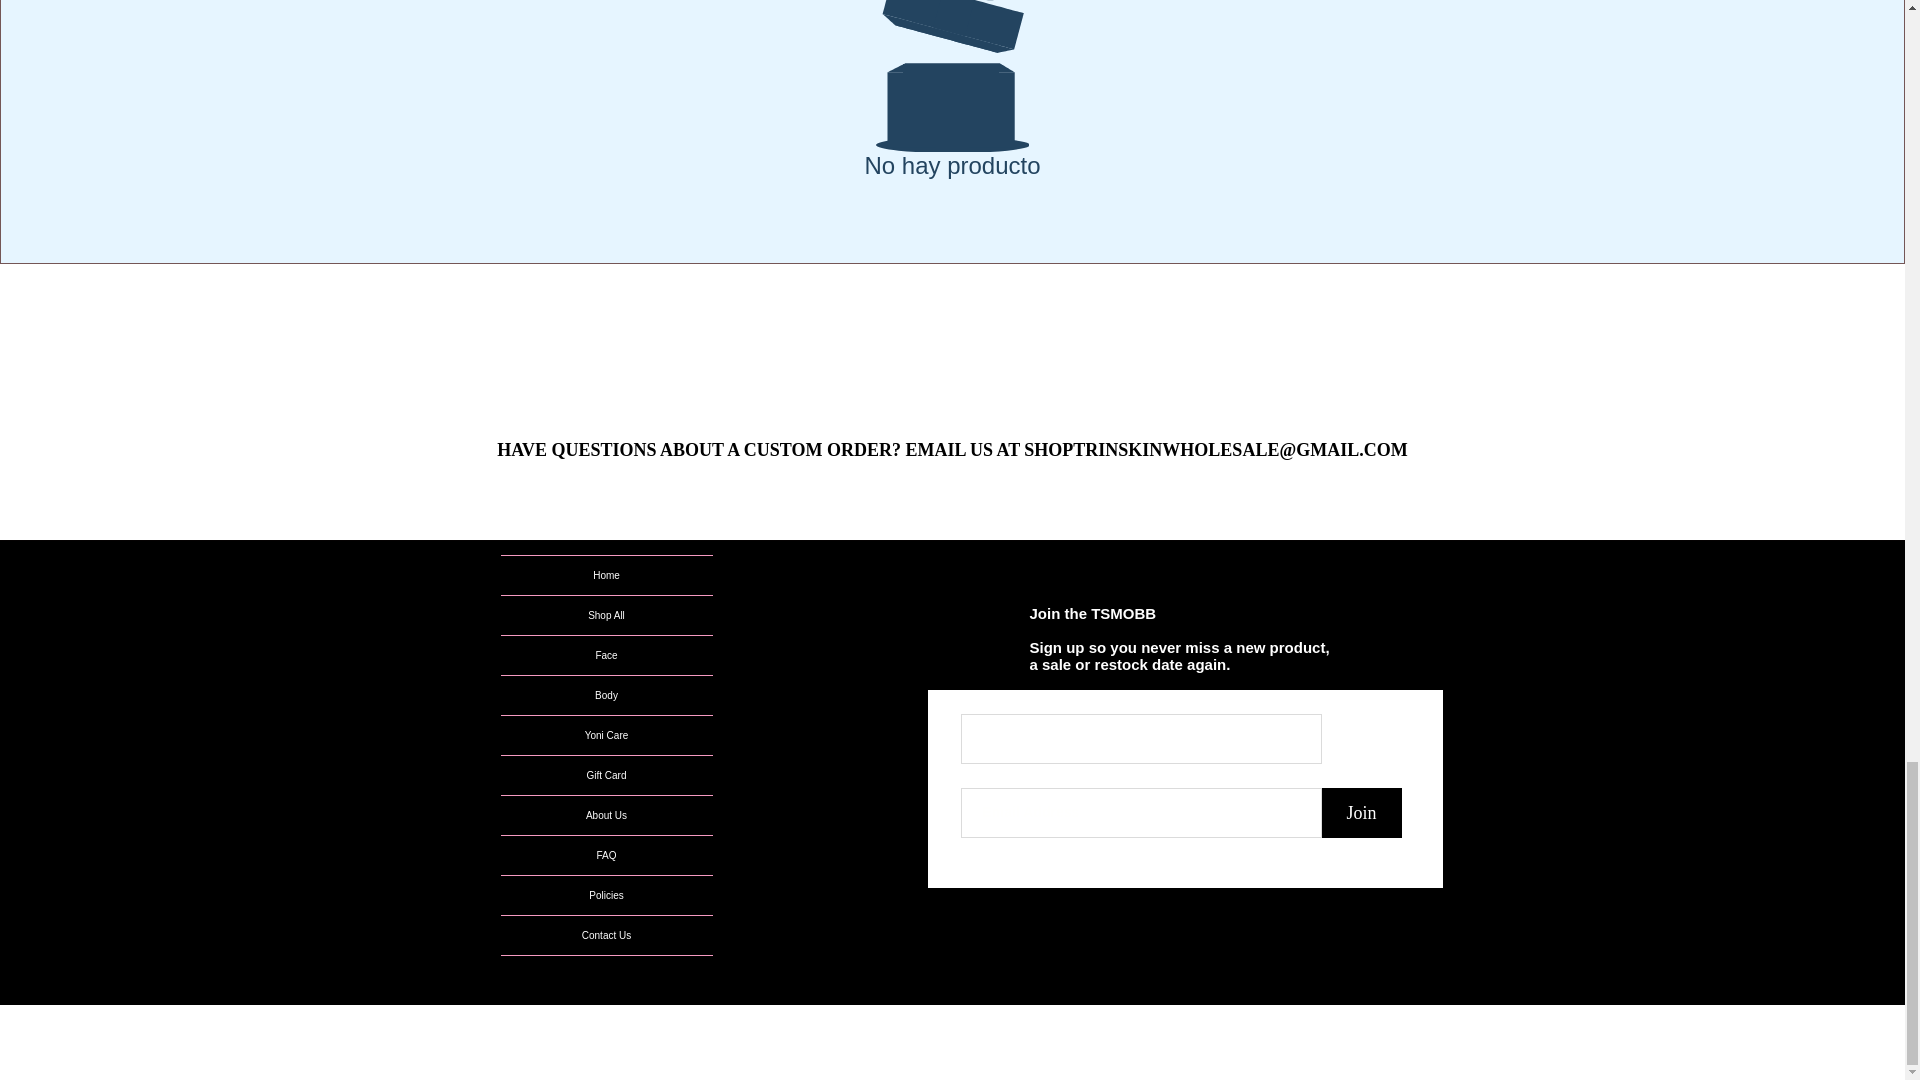  I want to click on Body, so click(606, 695).